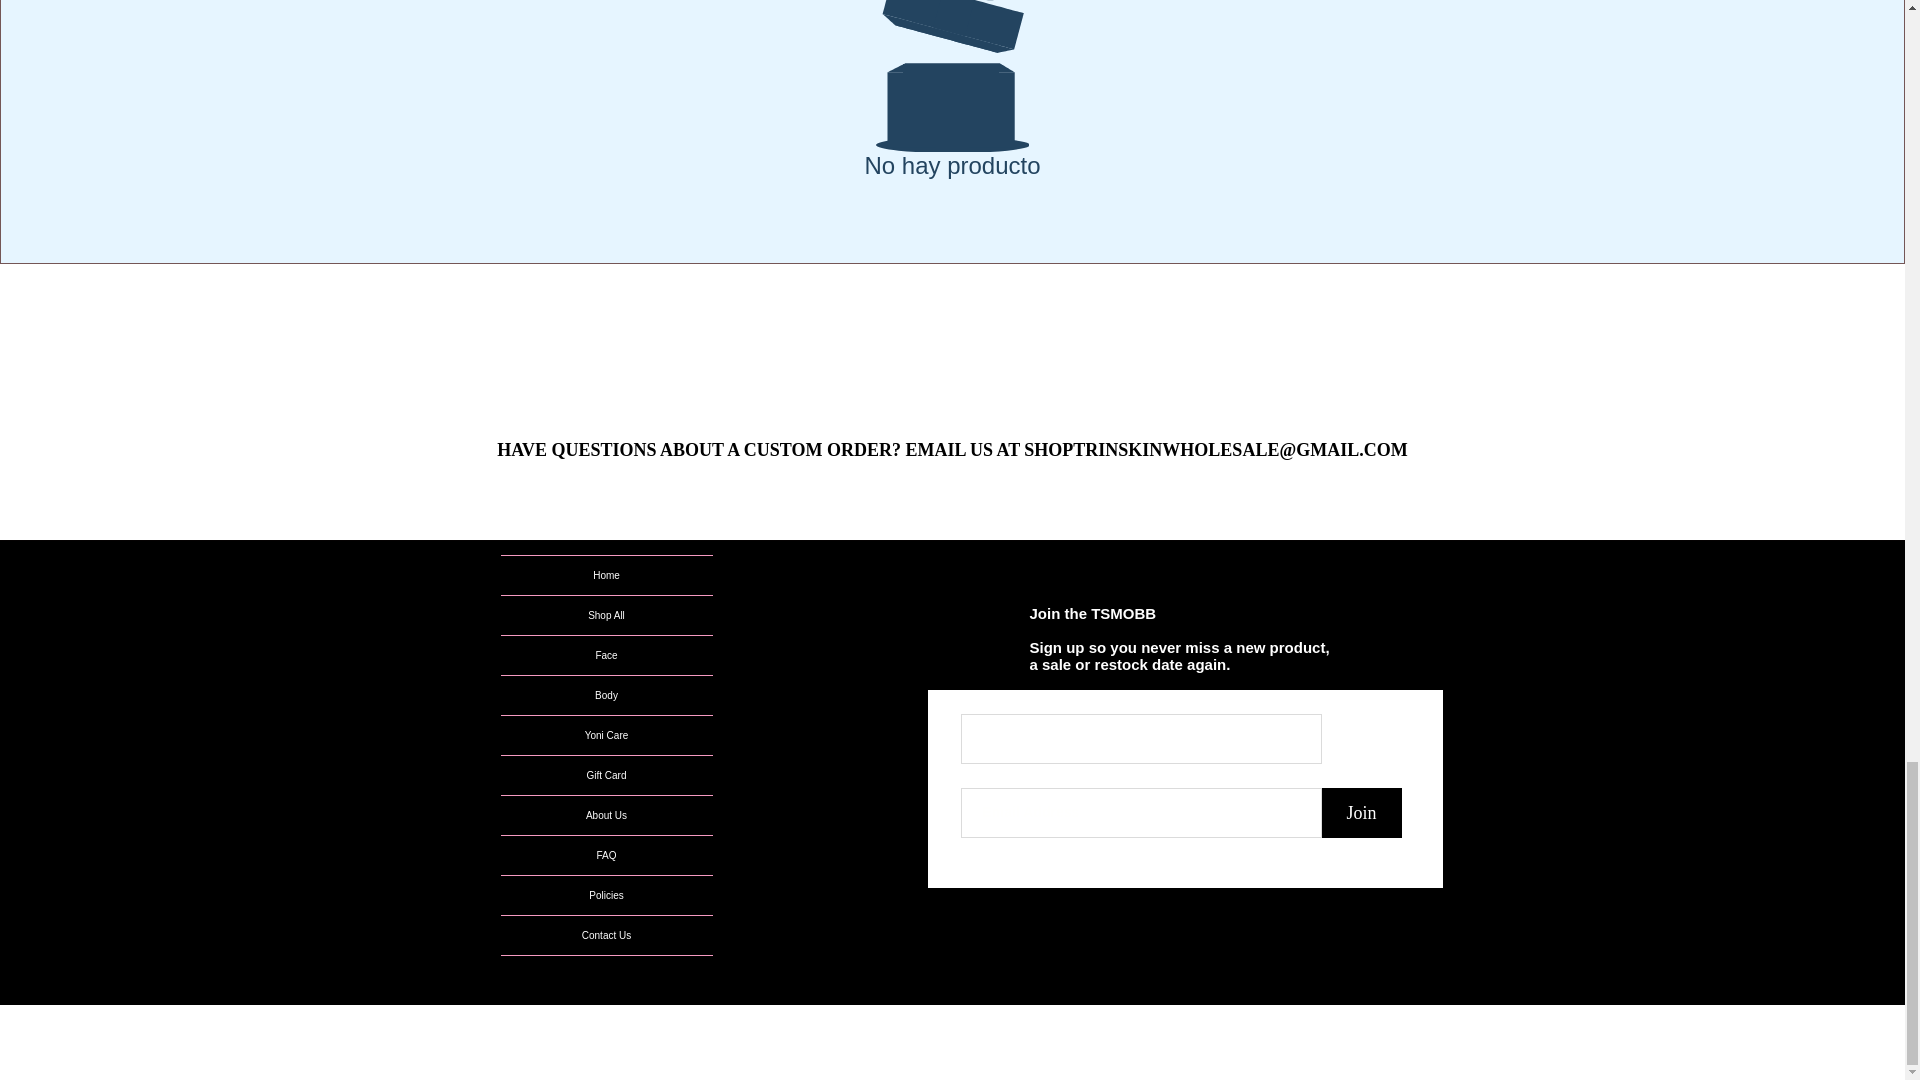  I want to click on Body, so click(606, 695).